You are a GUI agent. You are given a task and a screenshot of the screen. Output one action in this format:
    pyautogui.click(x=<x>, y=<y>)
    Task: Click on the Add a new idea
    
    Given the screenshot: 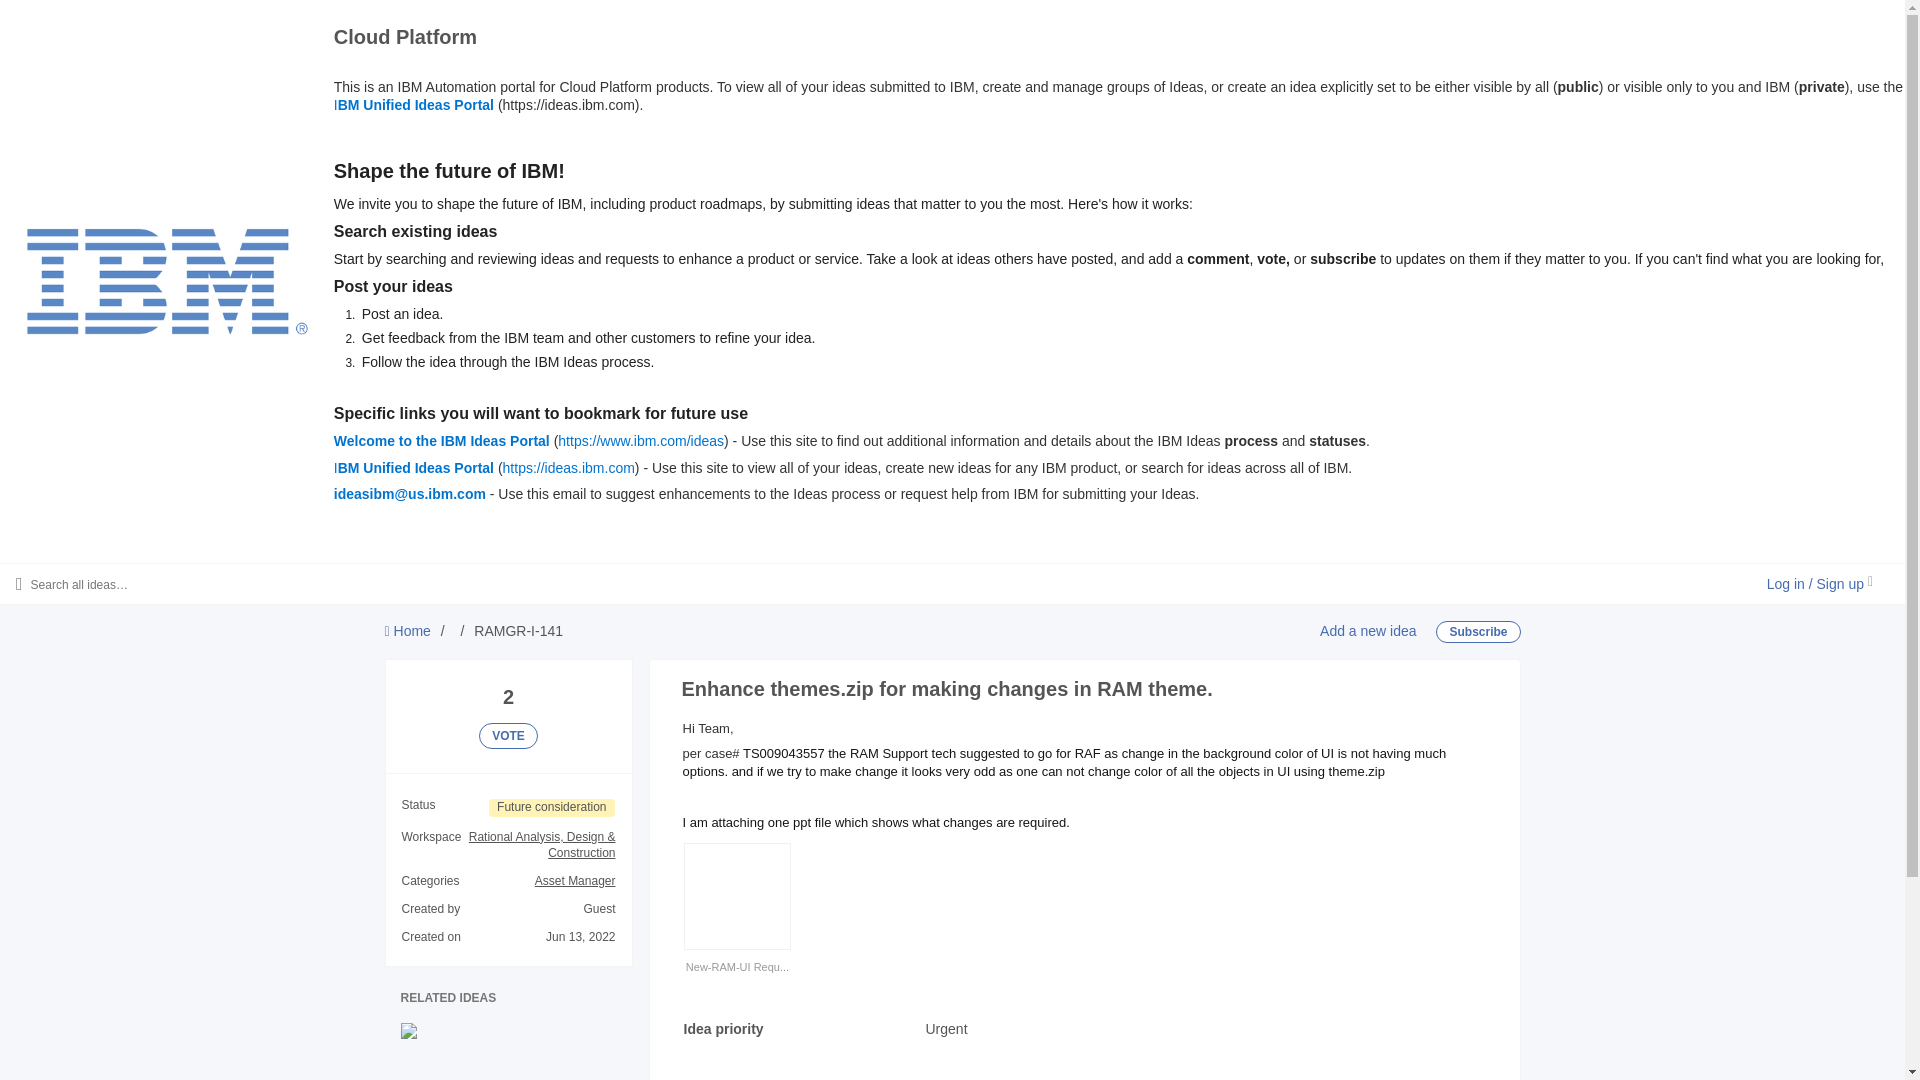 What is the action you would take?
    pyautogui.click(x=1368, y=631)
    